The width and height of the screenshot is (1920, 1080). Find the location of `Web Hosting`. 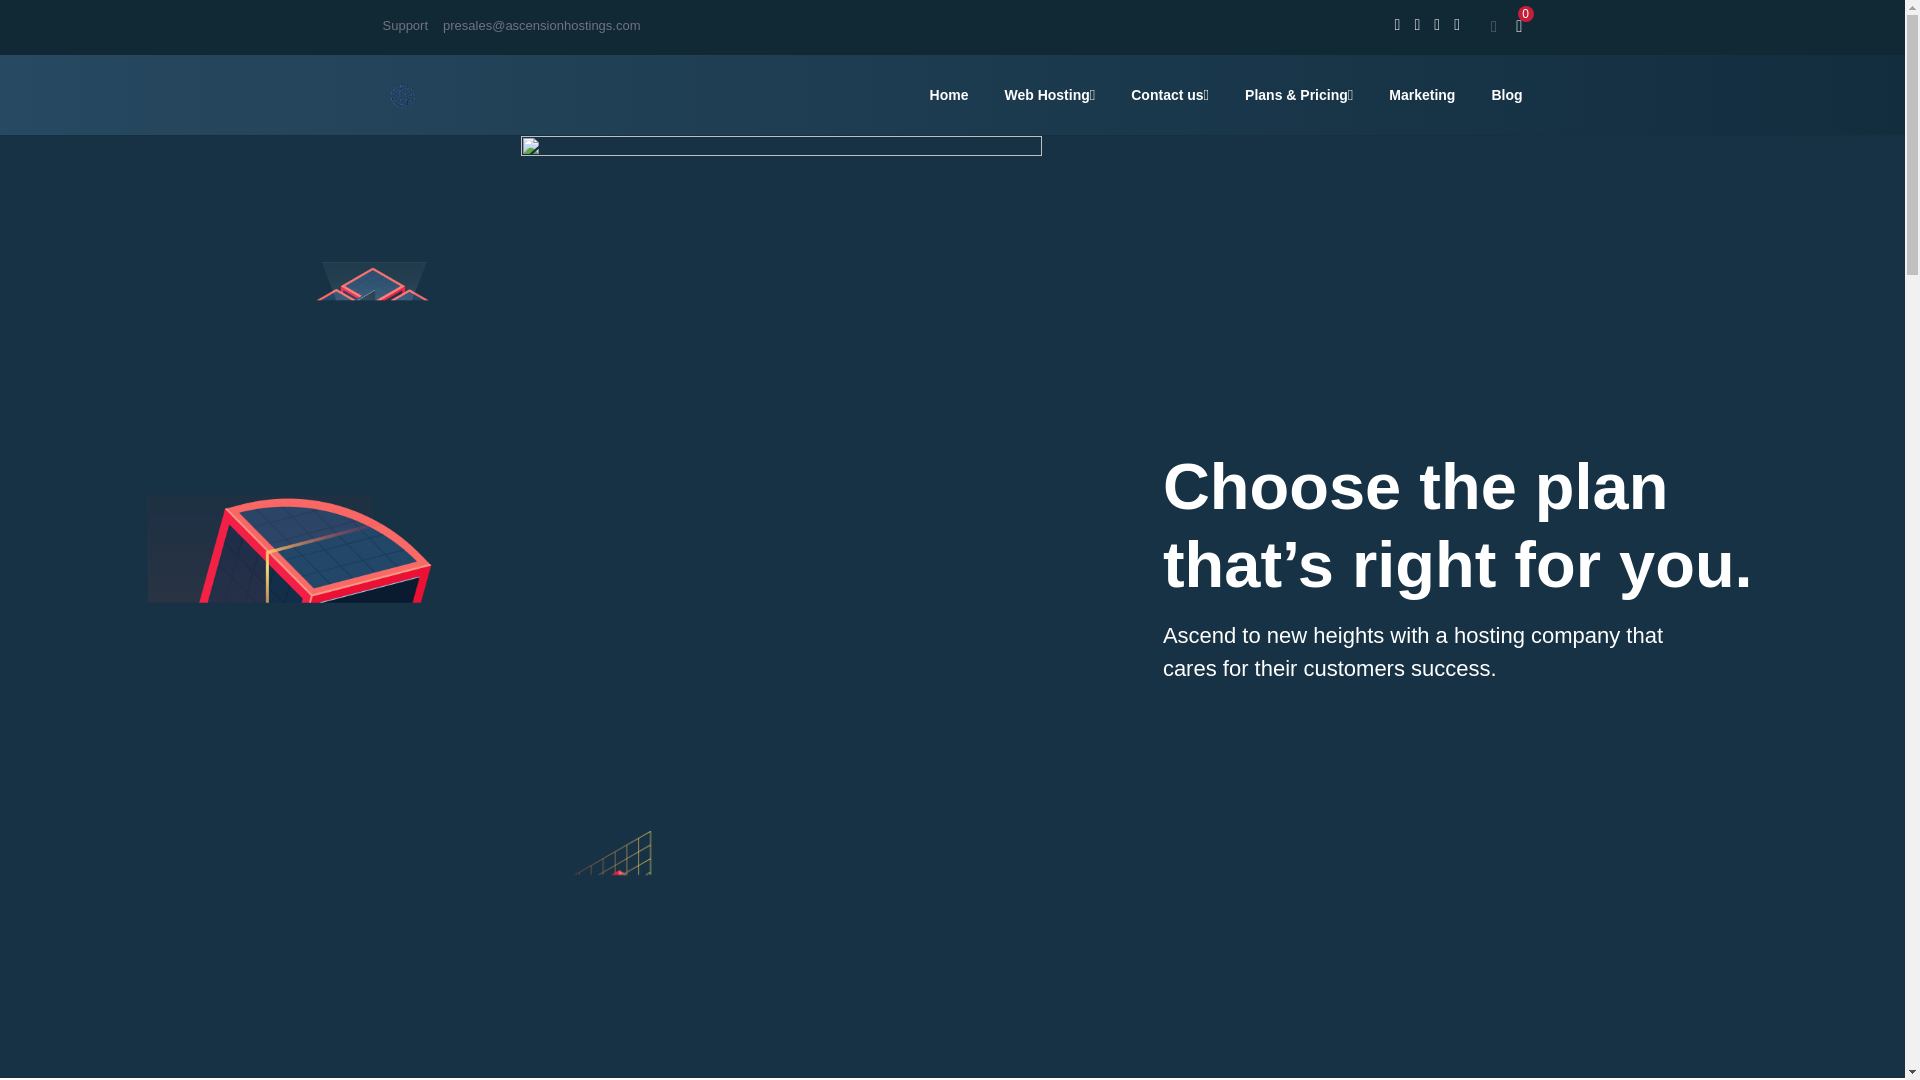

Web Hosting is located at coordinates (1049, 94).